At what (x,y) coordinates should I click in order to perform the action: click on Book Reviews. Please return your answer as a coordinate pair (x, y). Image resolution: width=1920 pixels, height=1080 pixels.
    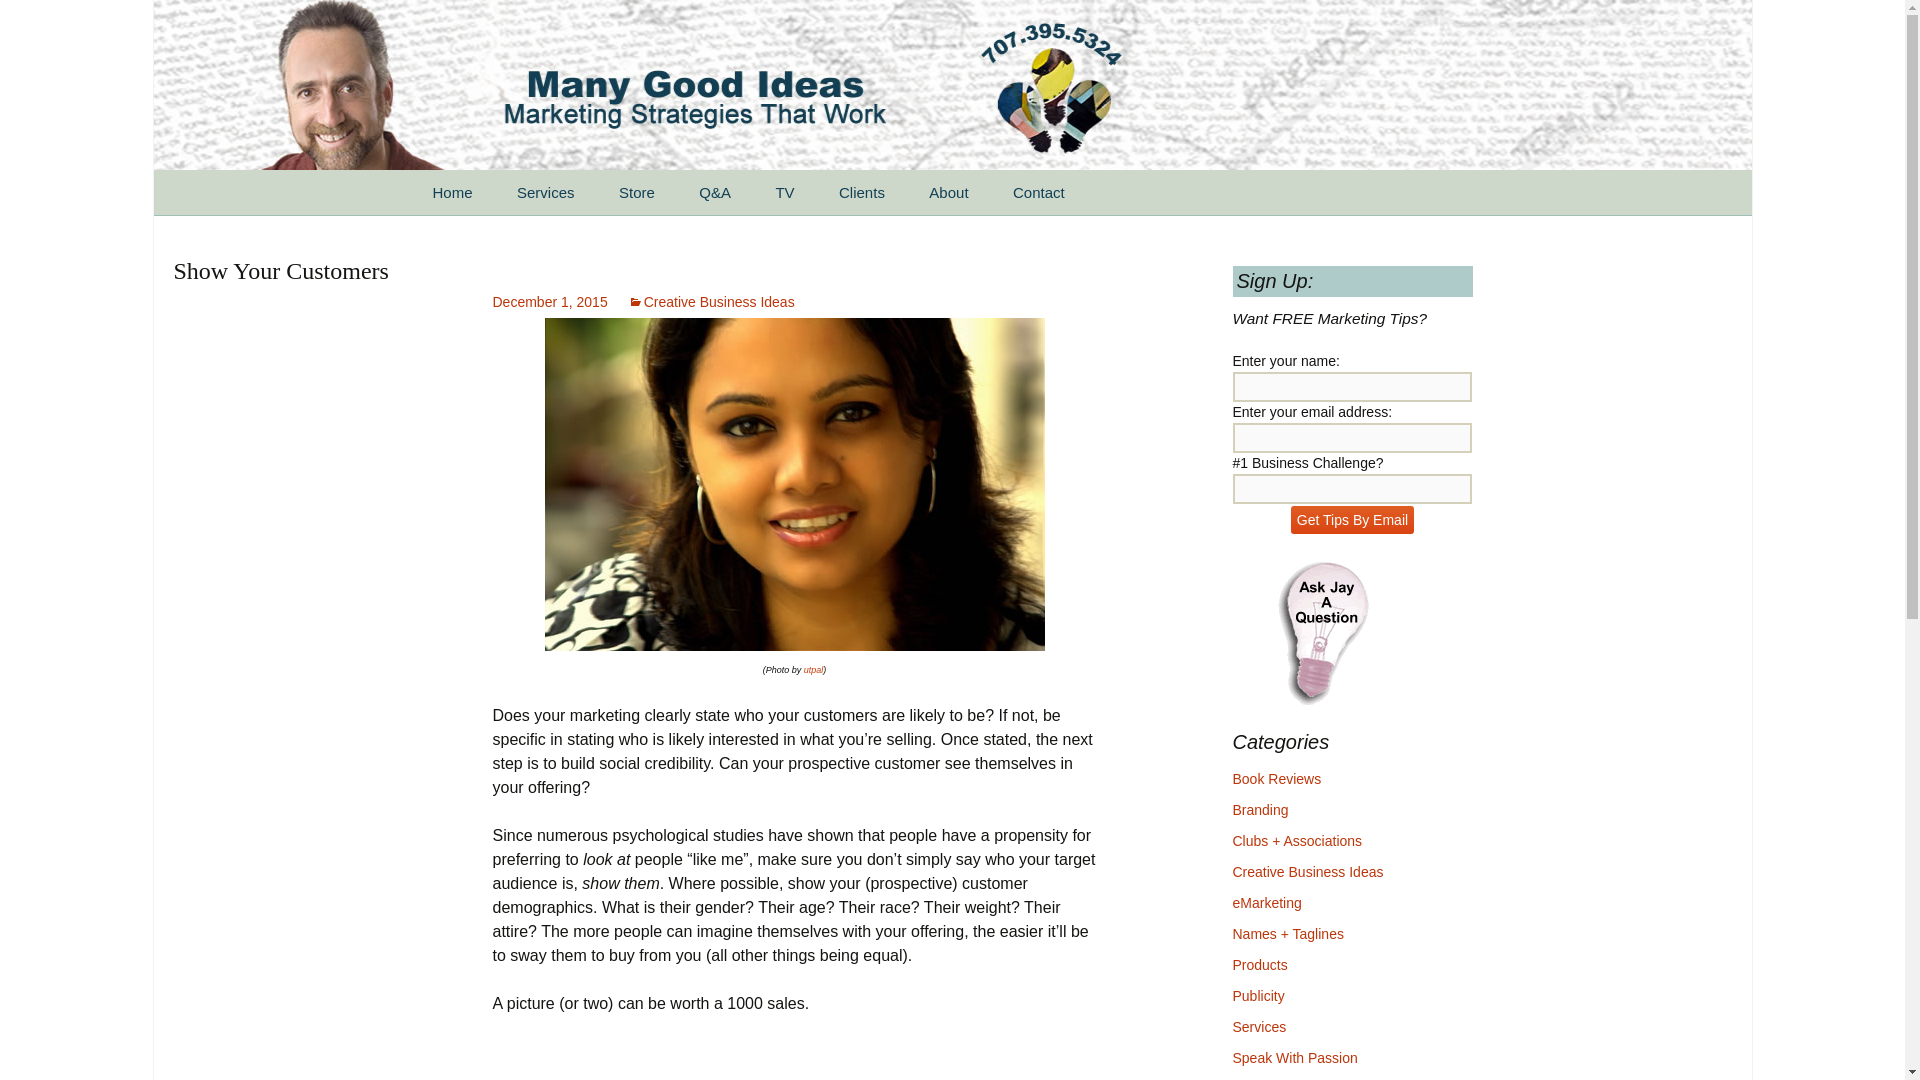
    Looking at the image, I should click on (1276, 779).